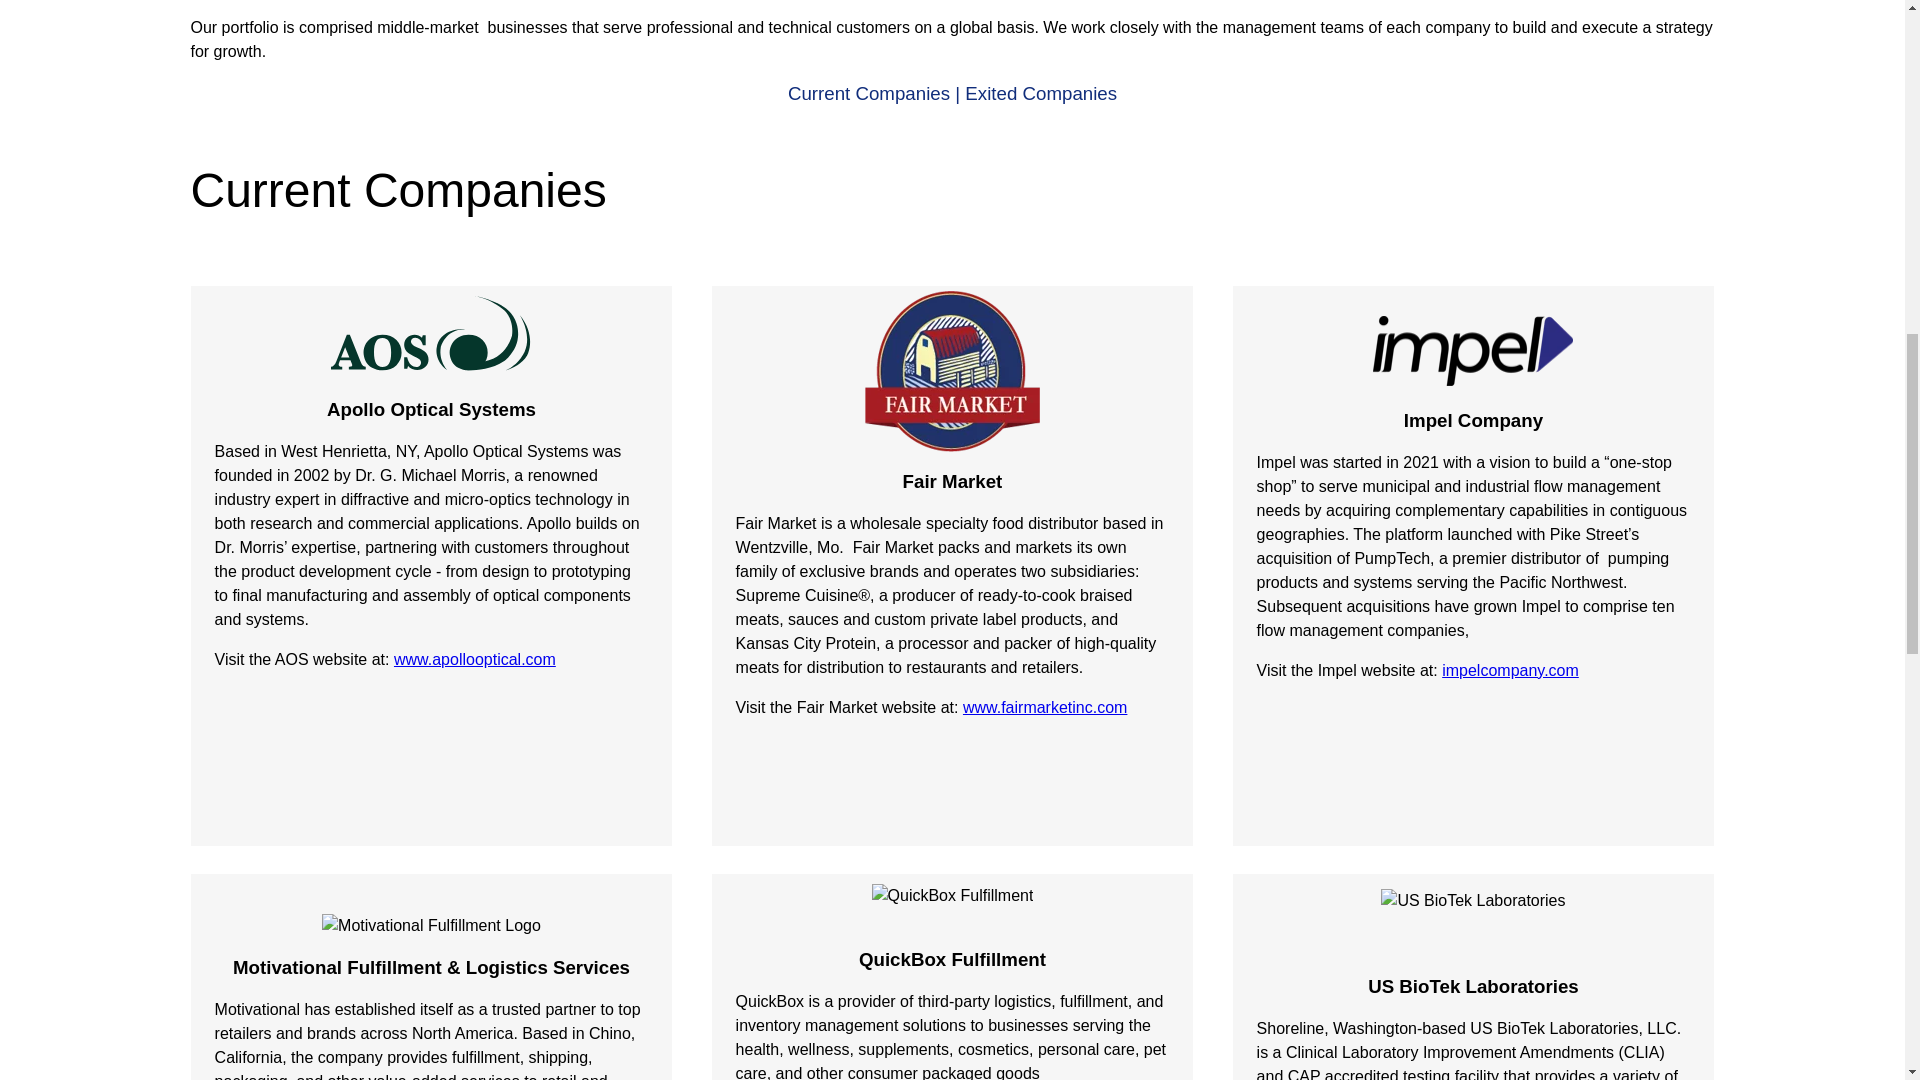 Image resolution: width=1920 pixels, height=1080 pixels. I want to click on Fair Market, so click(952, 371).